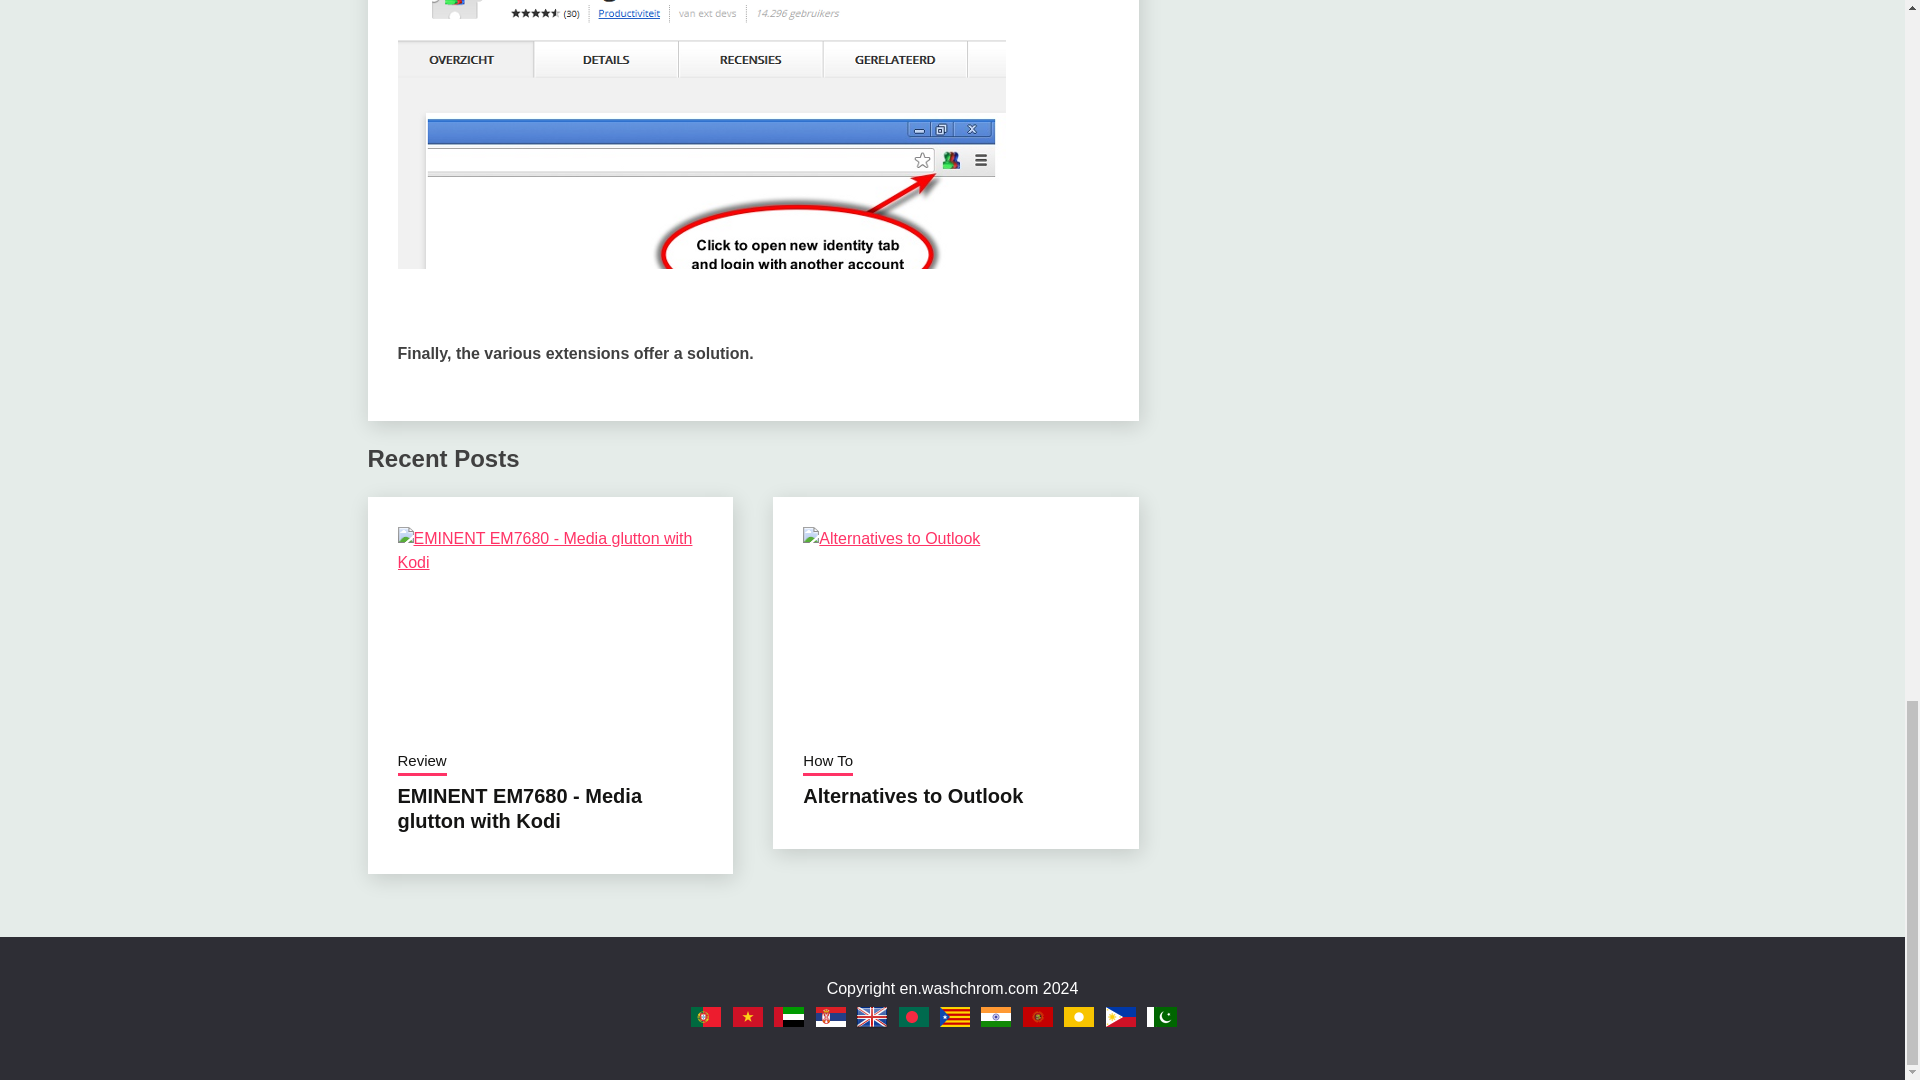 The height and width of the screenshot is (1080, 1920). What do you see at coordinates (912, 796) in the screenshot?
I see `Alternatives to Outlook` at bounding box center [912, 796].